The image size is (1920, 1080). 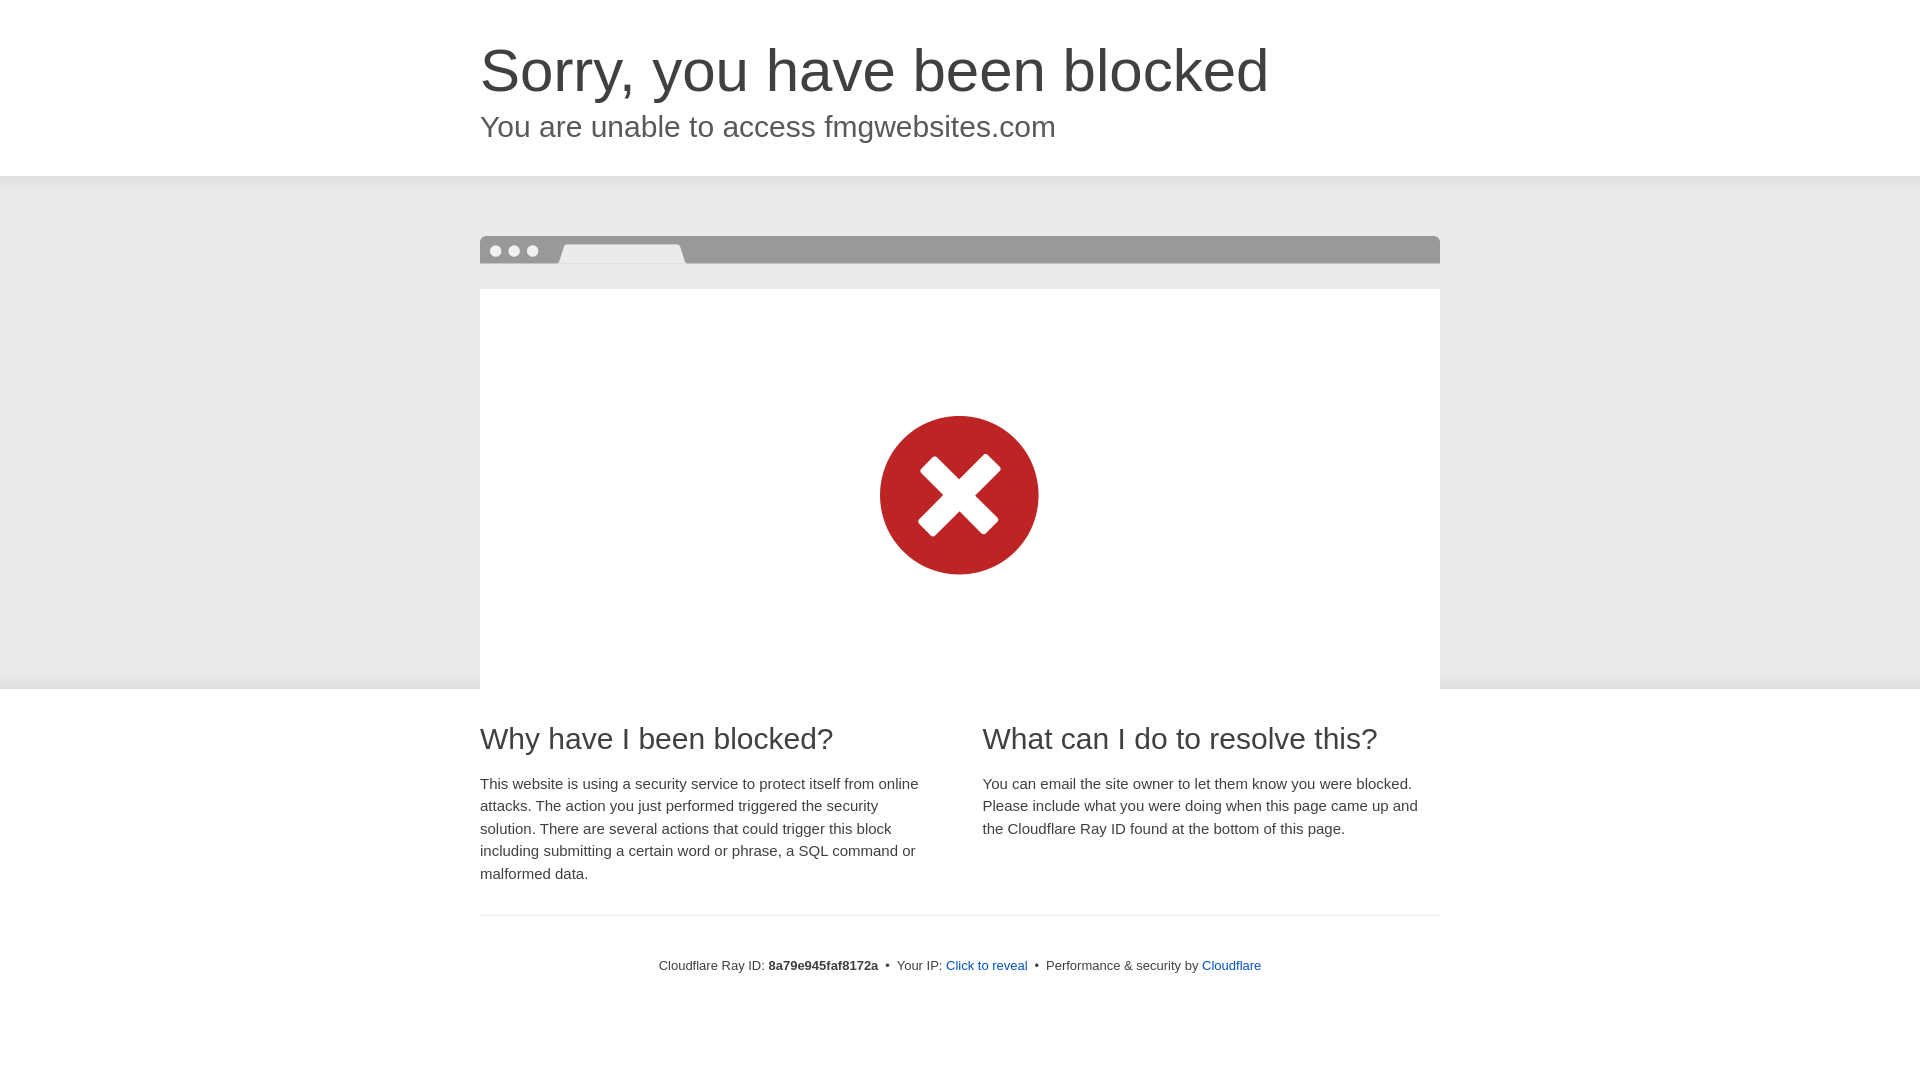 I want to click on Click to reveal, so click(x=986, y=966).